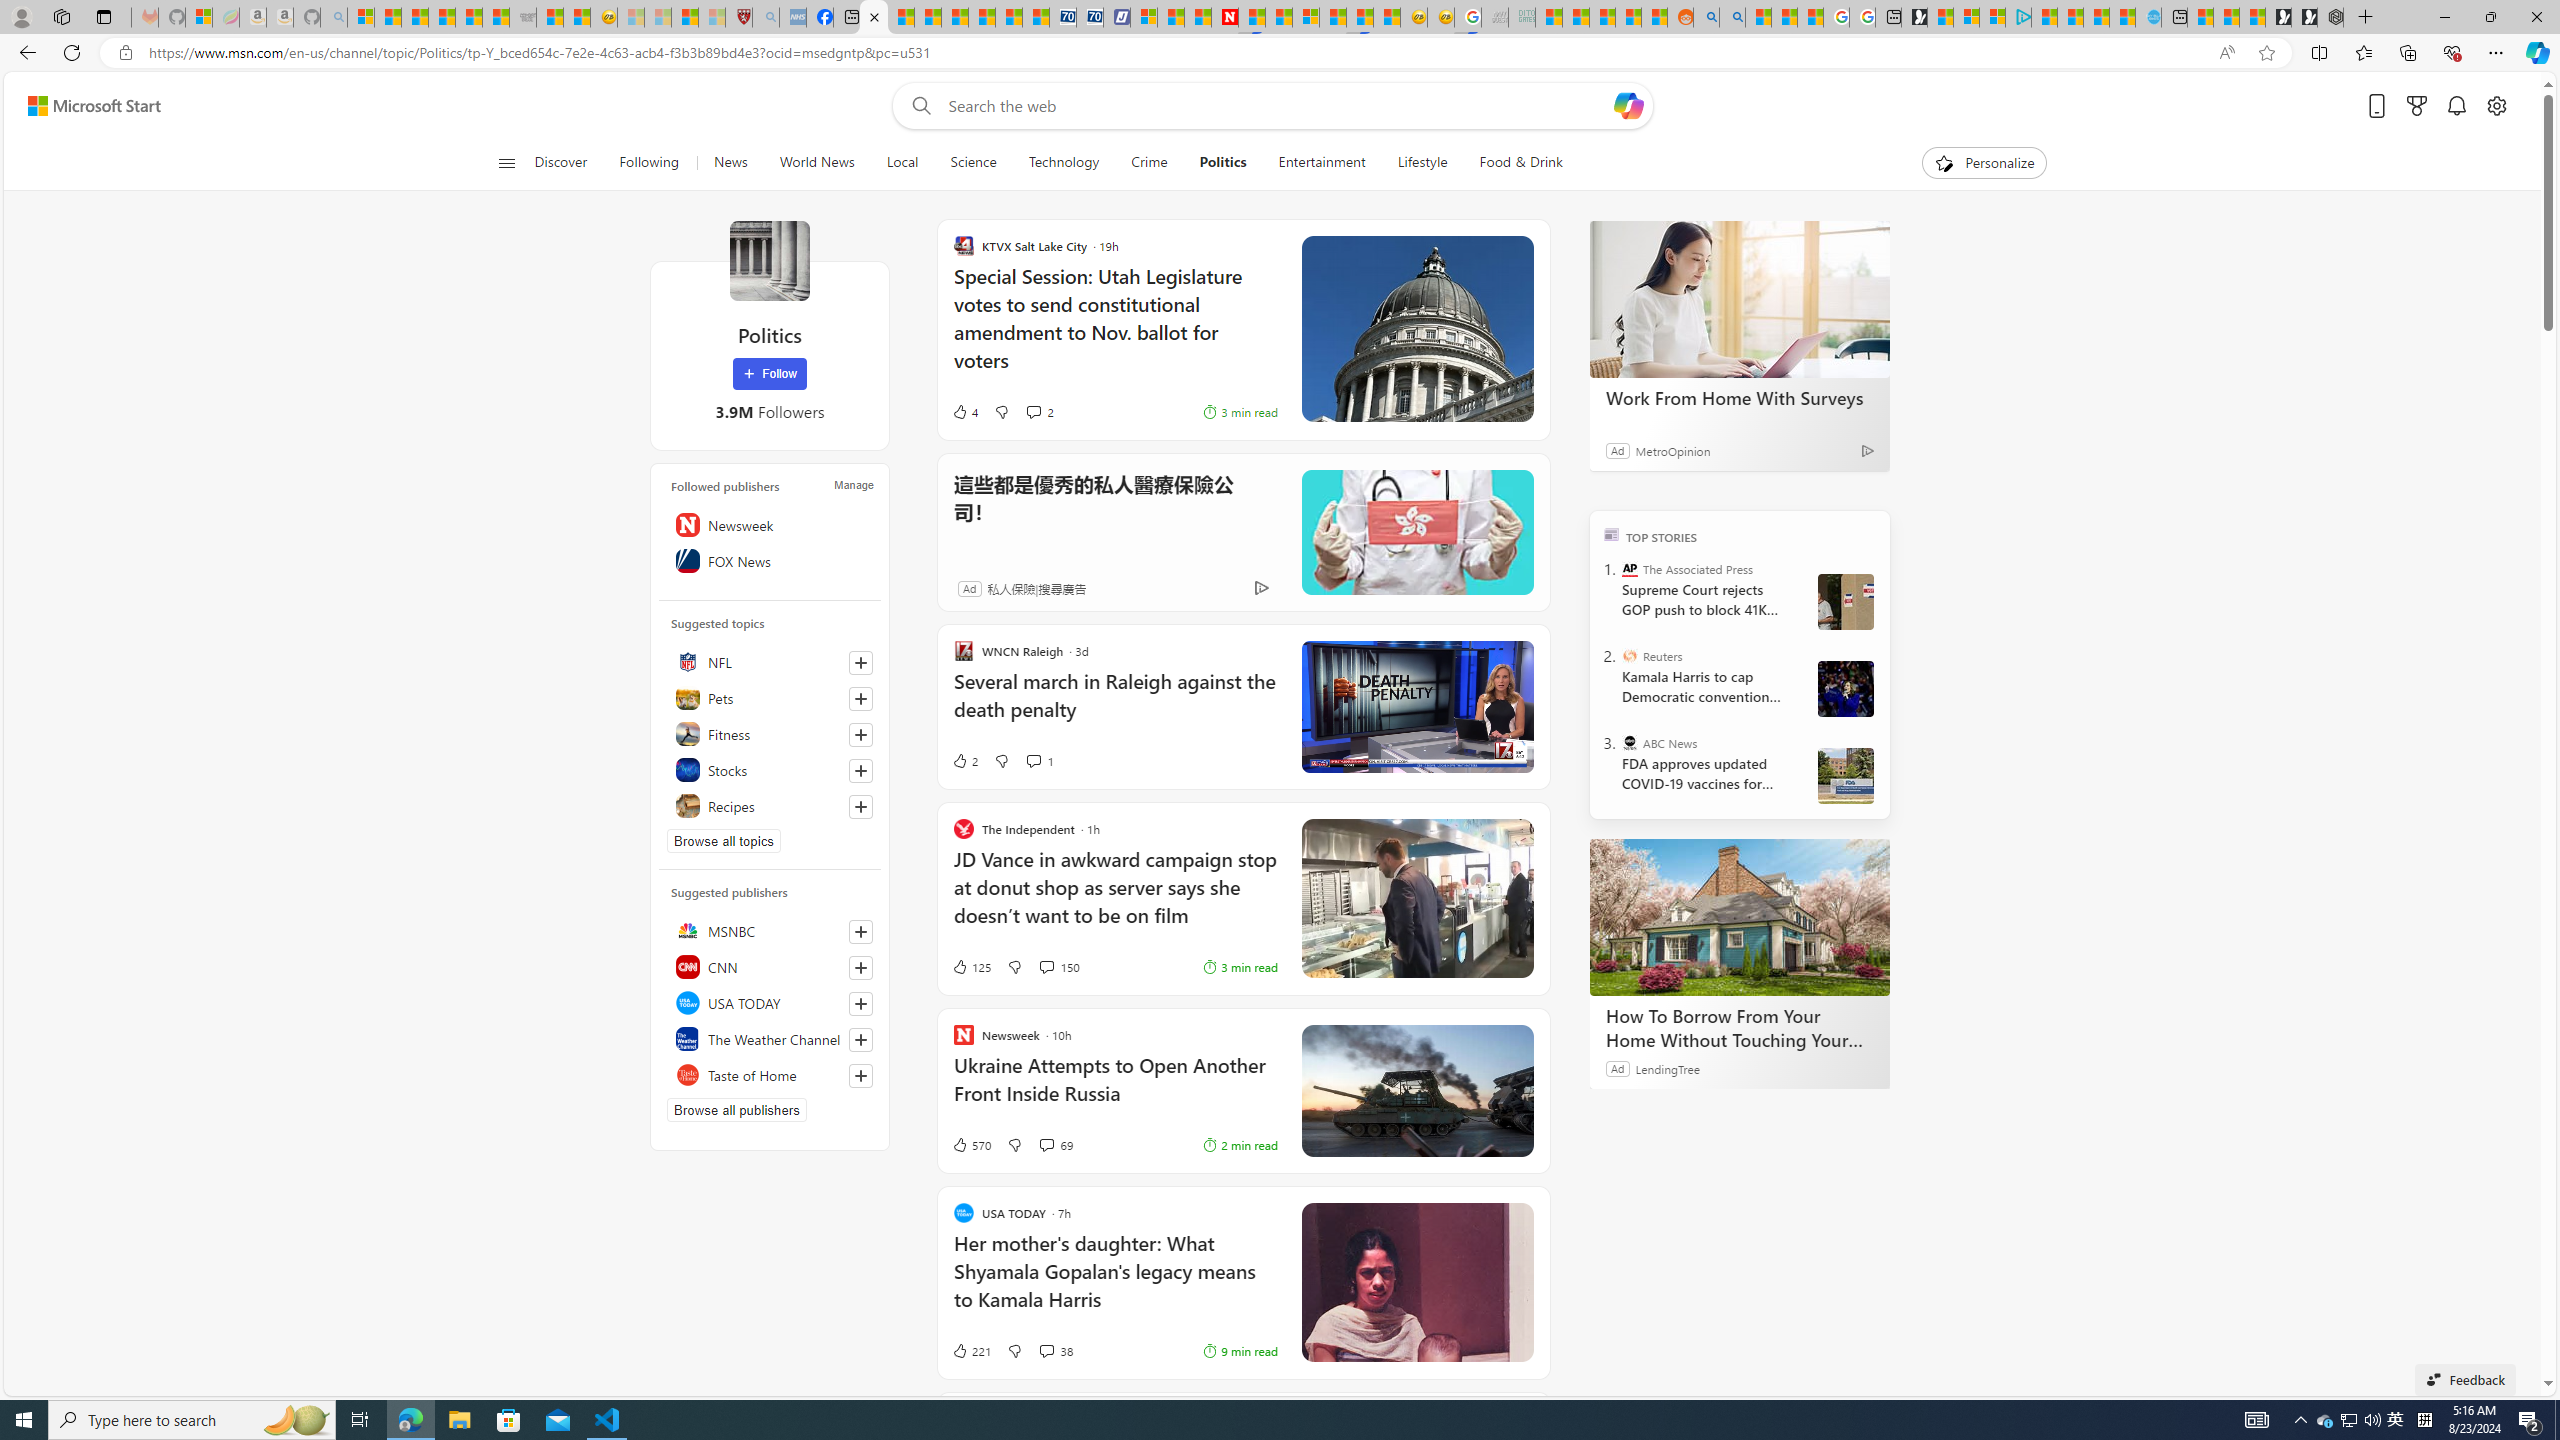  Describe the element at coordinates (770, 524) in the screenshot. I see `Newsweek` at that location.